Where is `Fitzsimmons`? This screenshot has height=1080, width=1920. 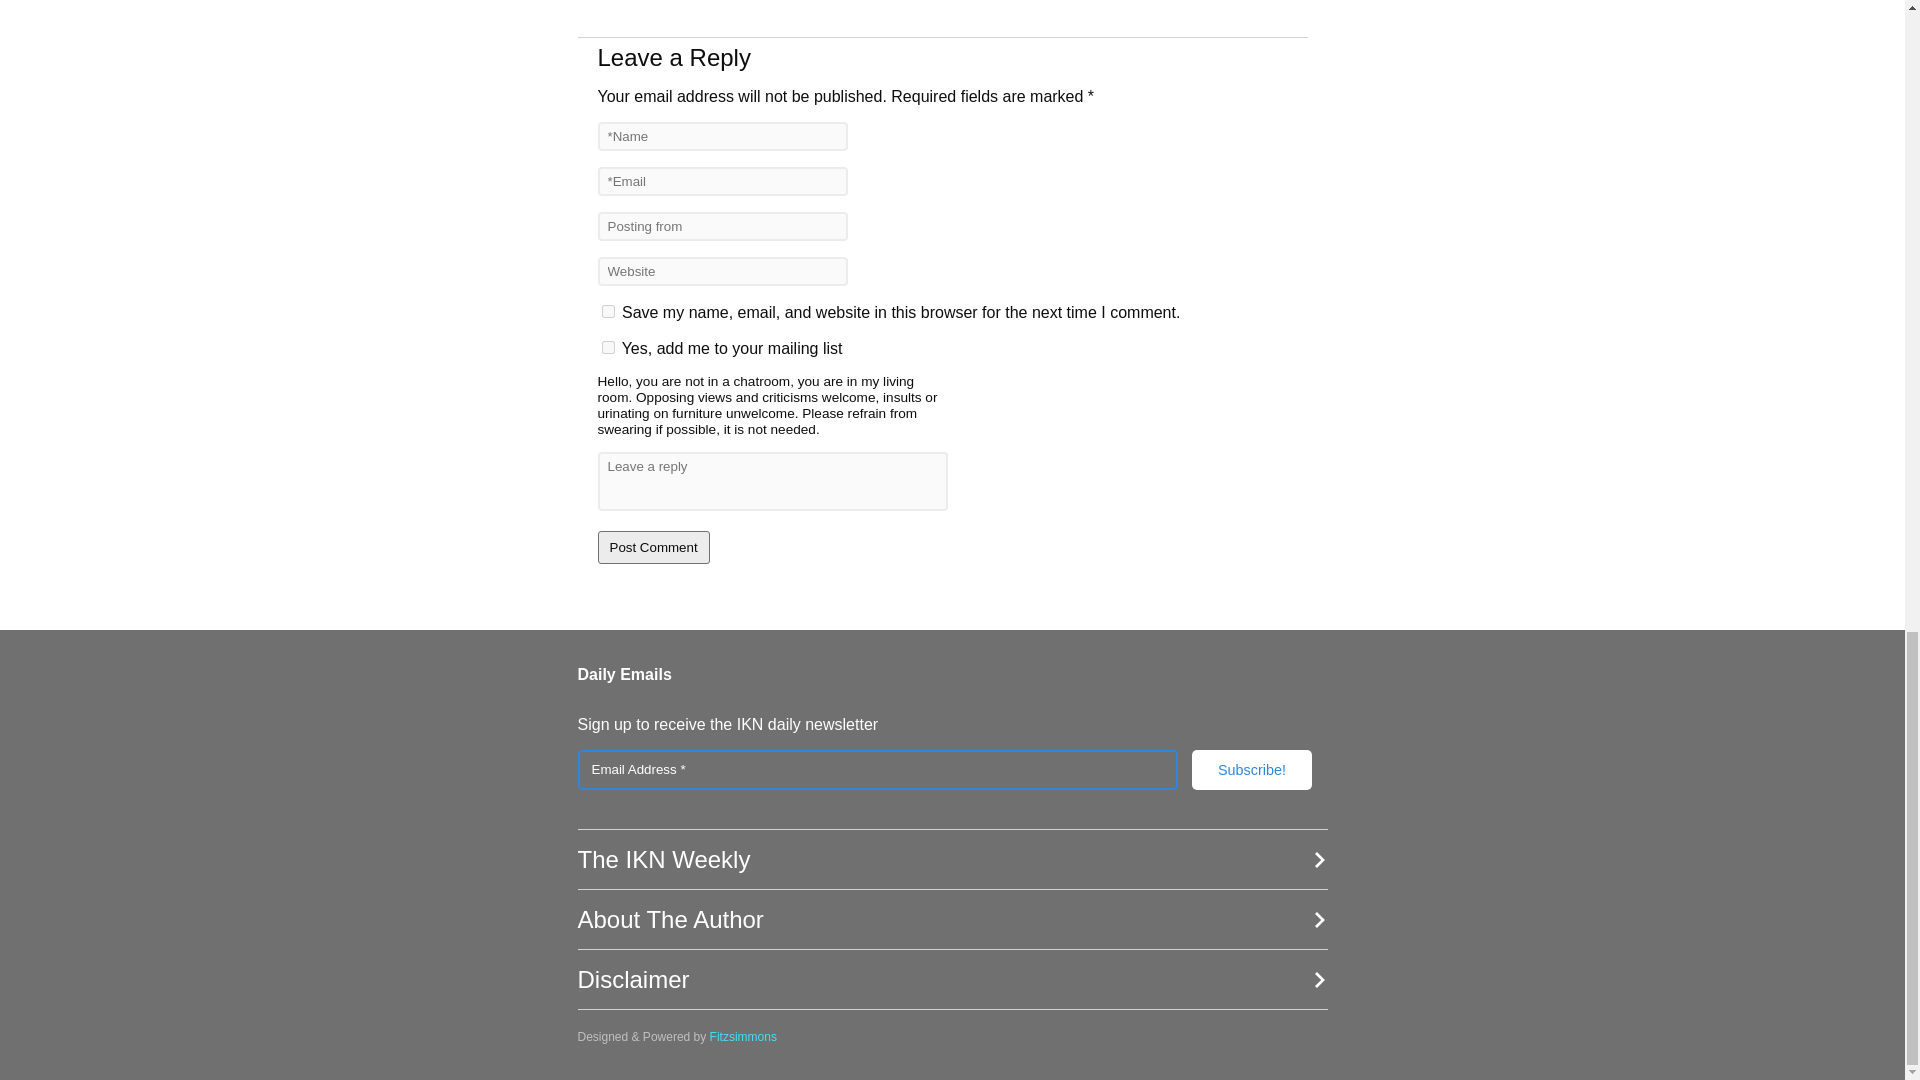
Fitzsimmons is located at coordinates (744, 1037).